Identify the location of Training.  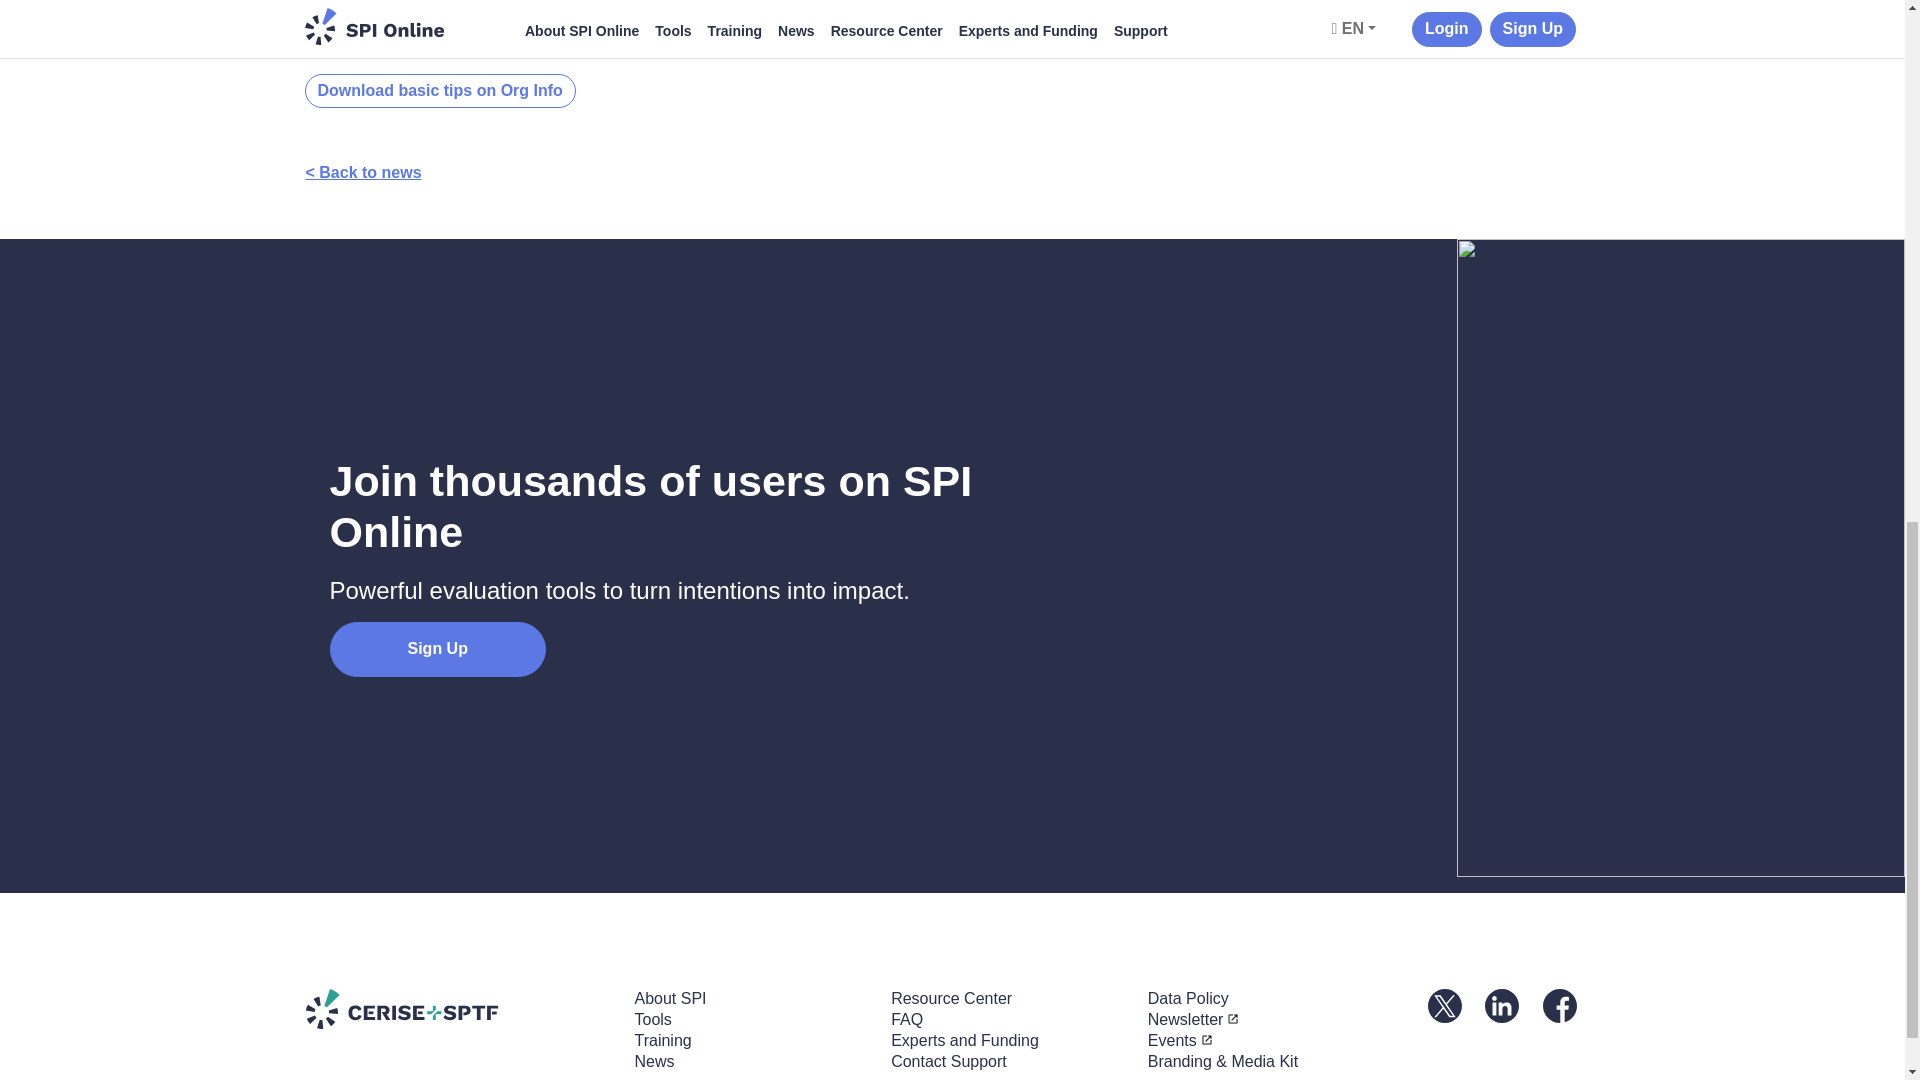
(662, 1040).